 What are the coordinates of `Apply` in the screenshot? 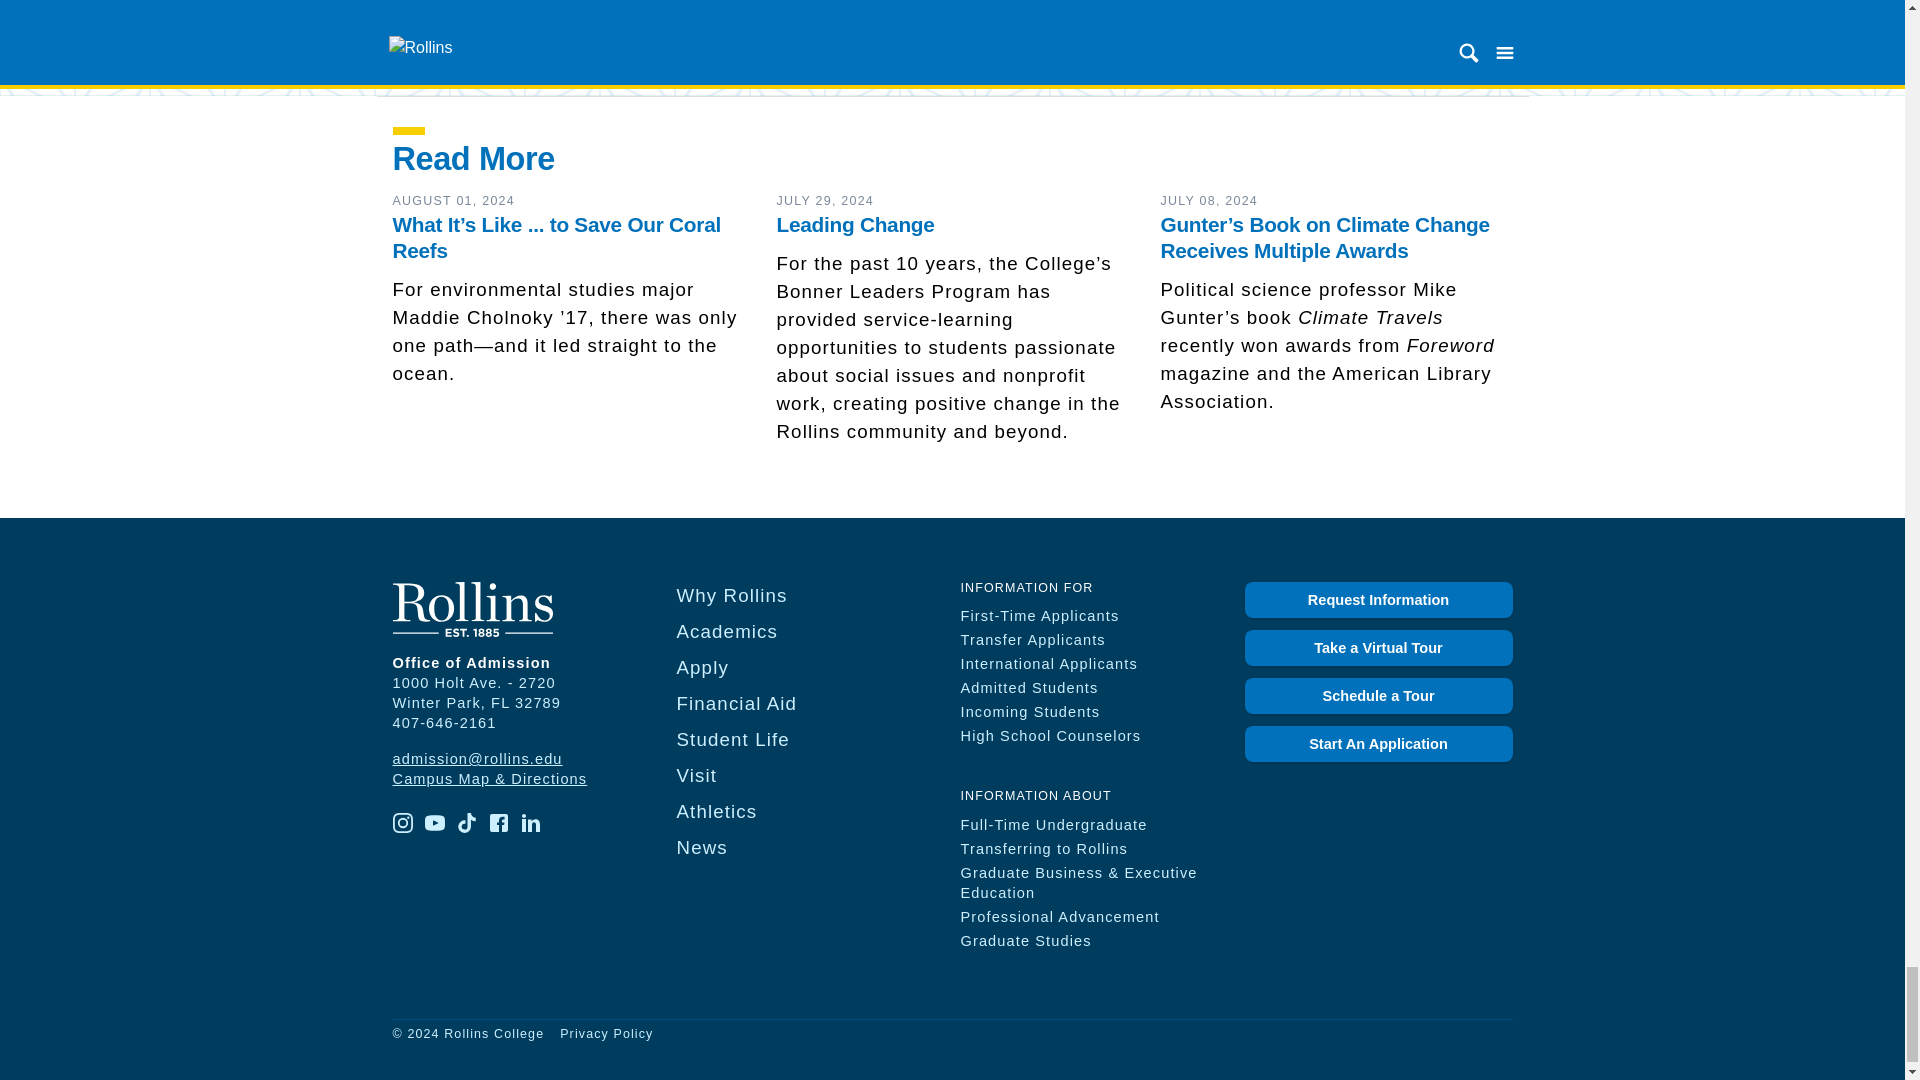 It's located at (701, 667).